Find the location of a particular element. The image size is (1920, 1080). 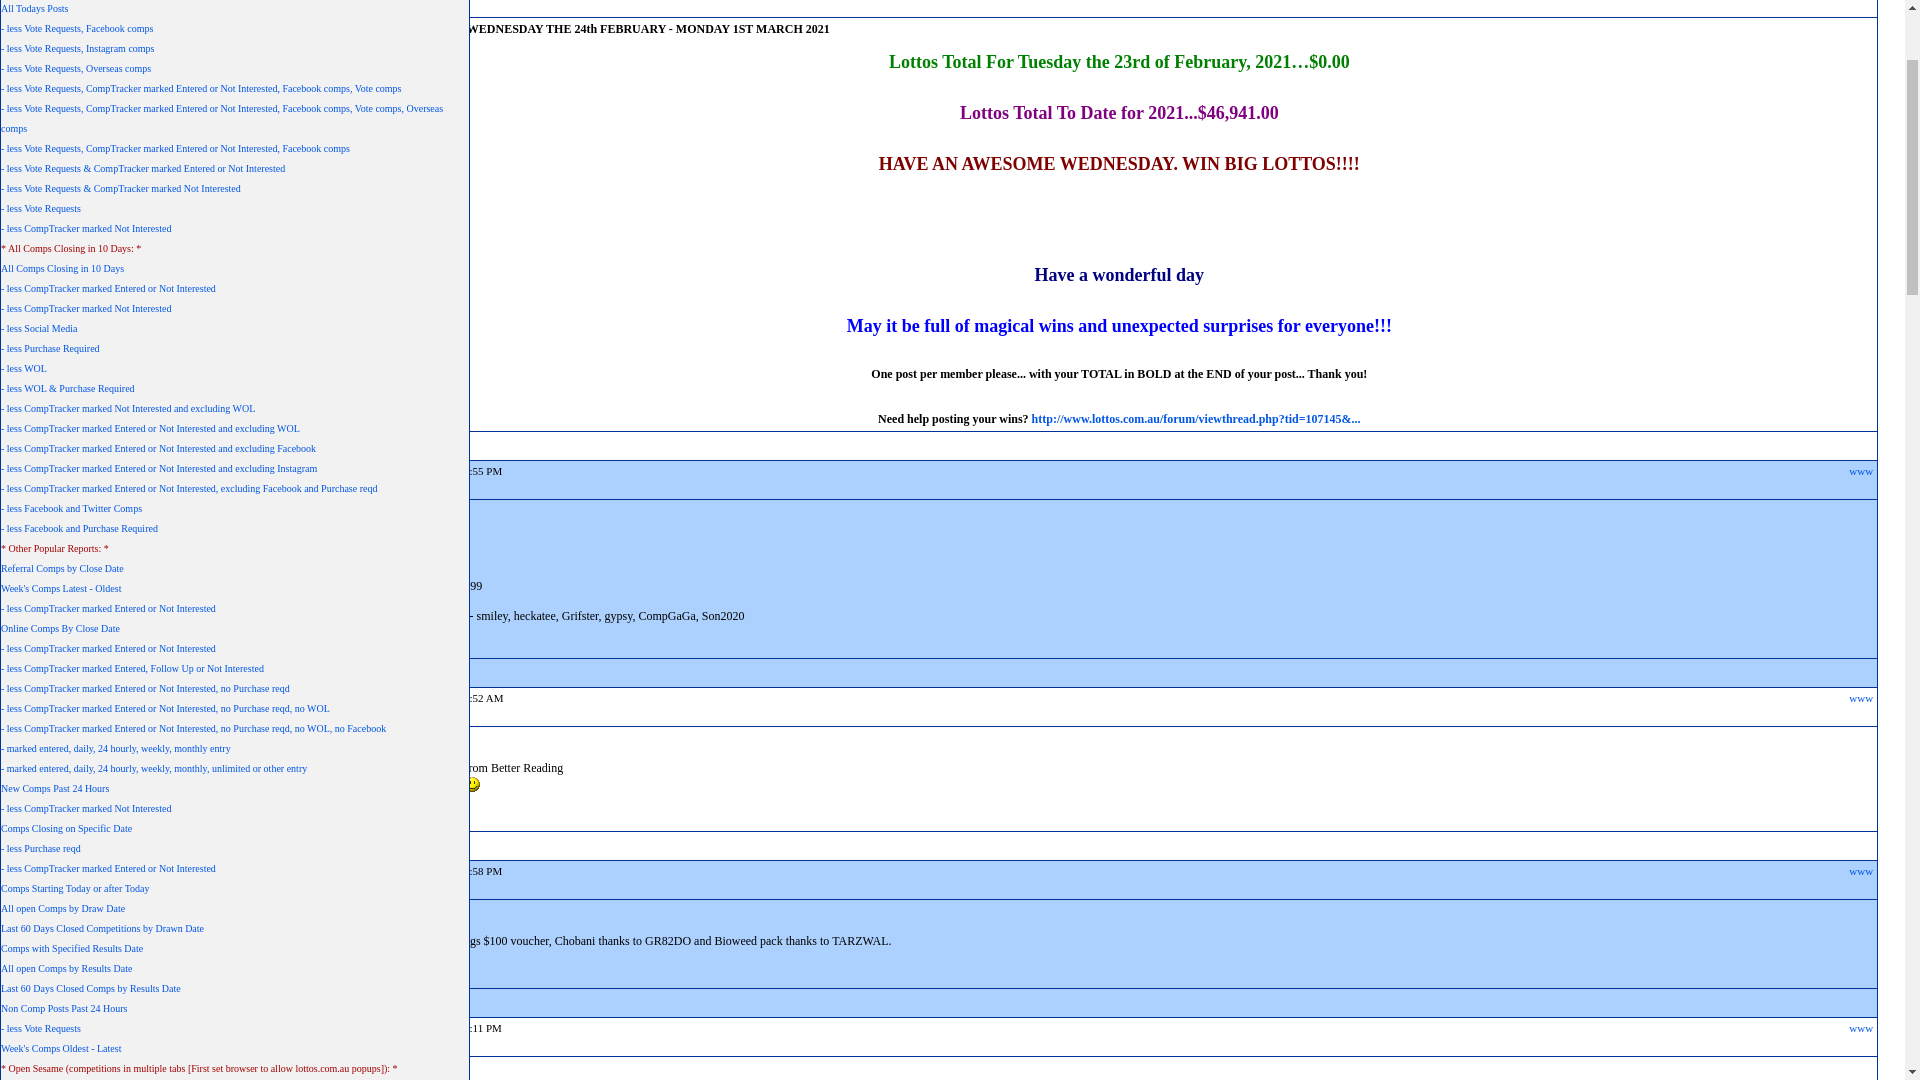

- less Vote Requests, Facebook comps is located at coordinates (77, 238).